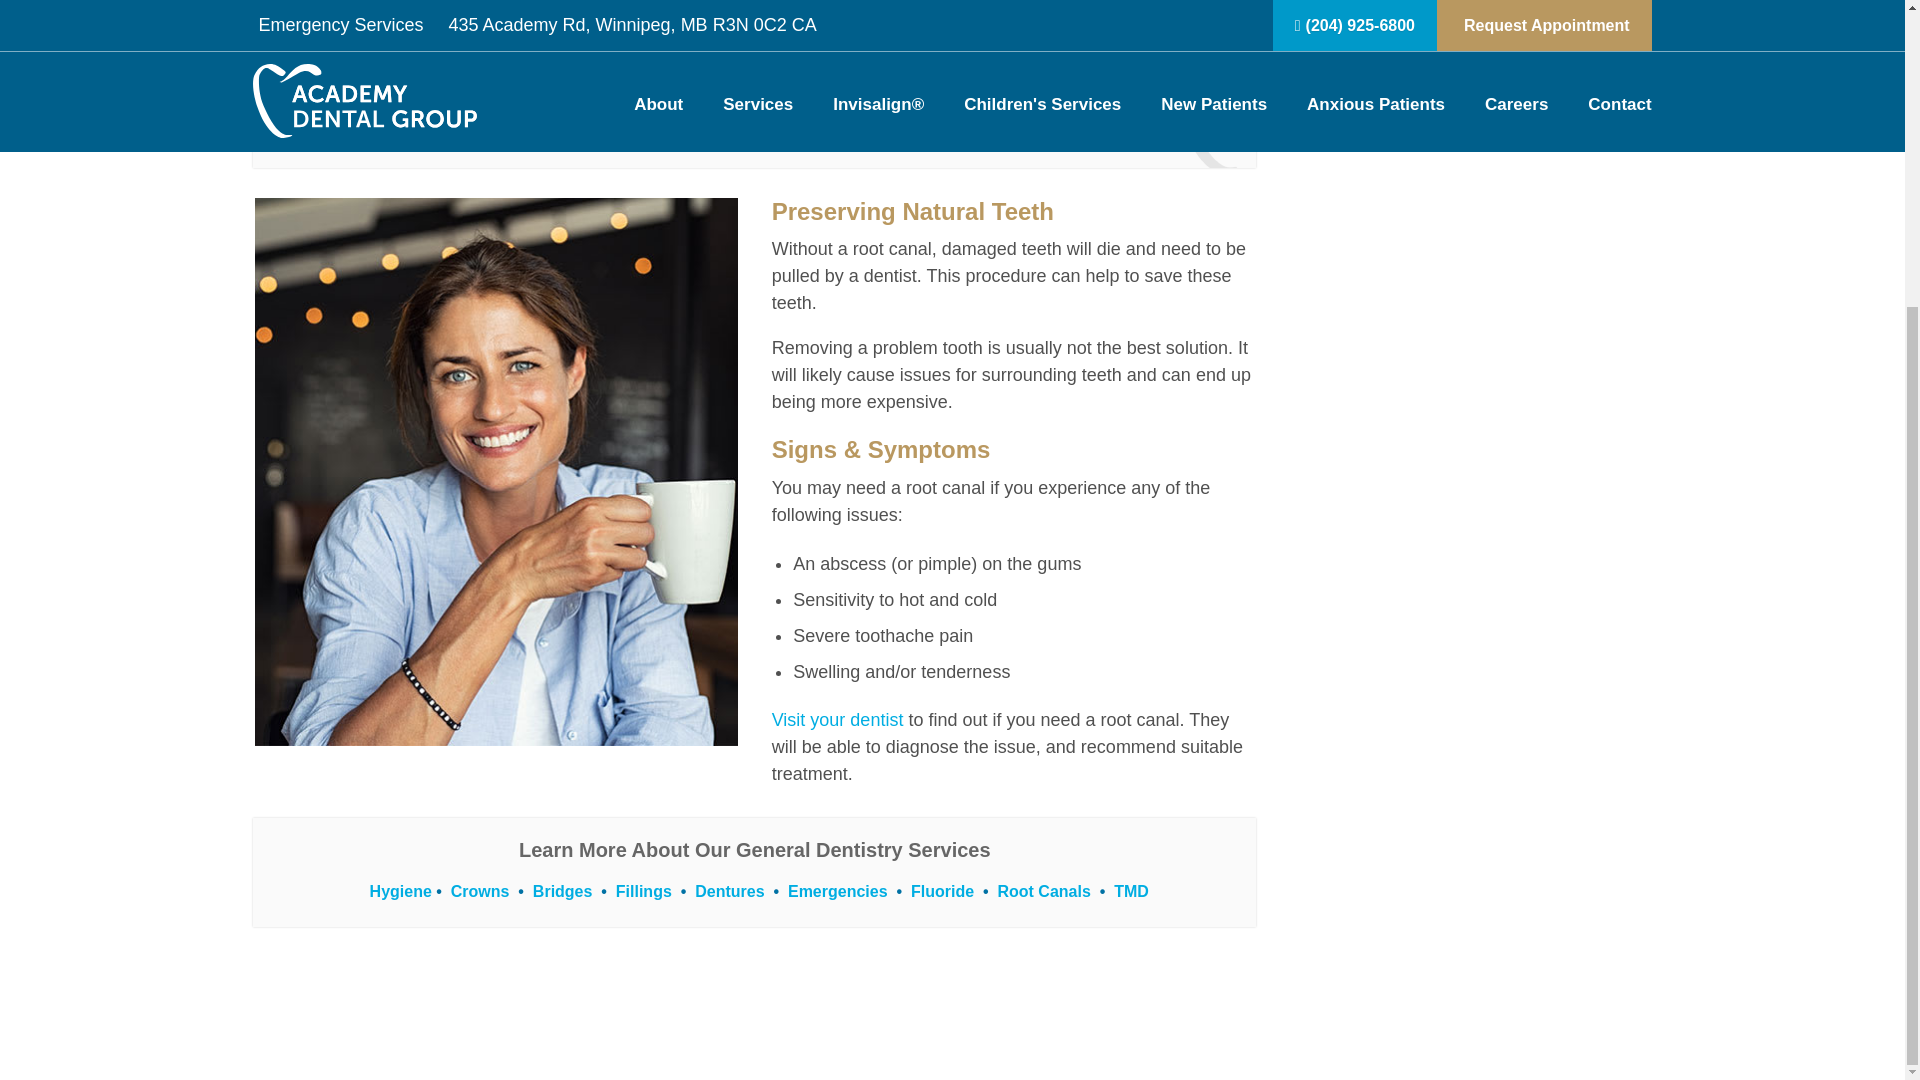 The width and height of the screenshot is (1920, 1080). What do you see at coordinates (644, 891) in the screenshot?
I see `Fillings` at bounding box center [644, 891].